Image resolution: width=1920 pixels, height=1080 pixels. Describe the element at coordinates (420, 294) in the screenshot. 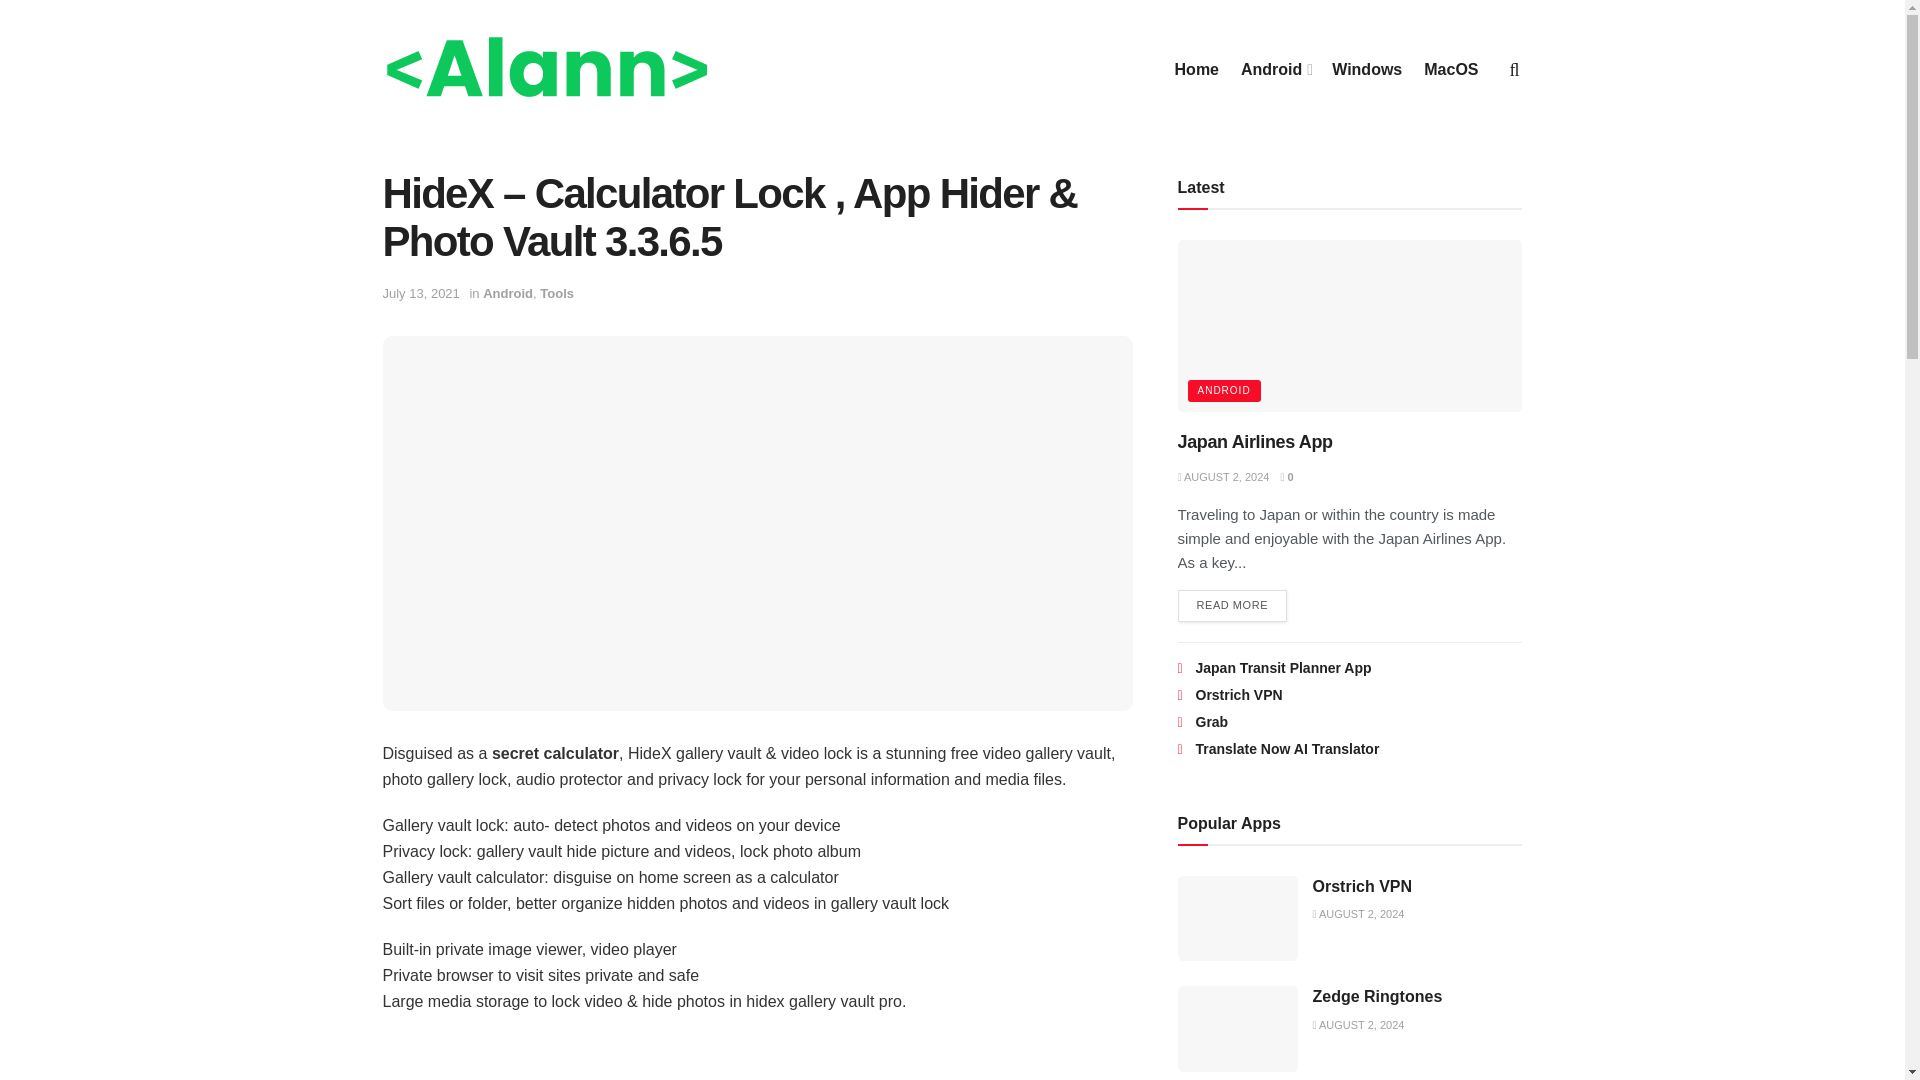

I see `July 13, 2021` at that location.